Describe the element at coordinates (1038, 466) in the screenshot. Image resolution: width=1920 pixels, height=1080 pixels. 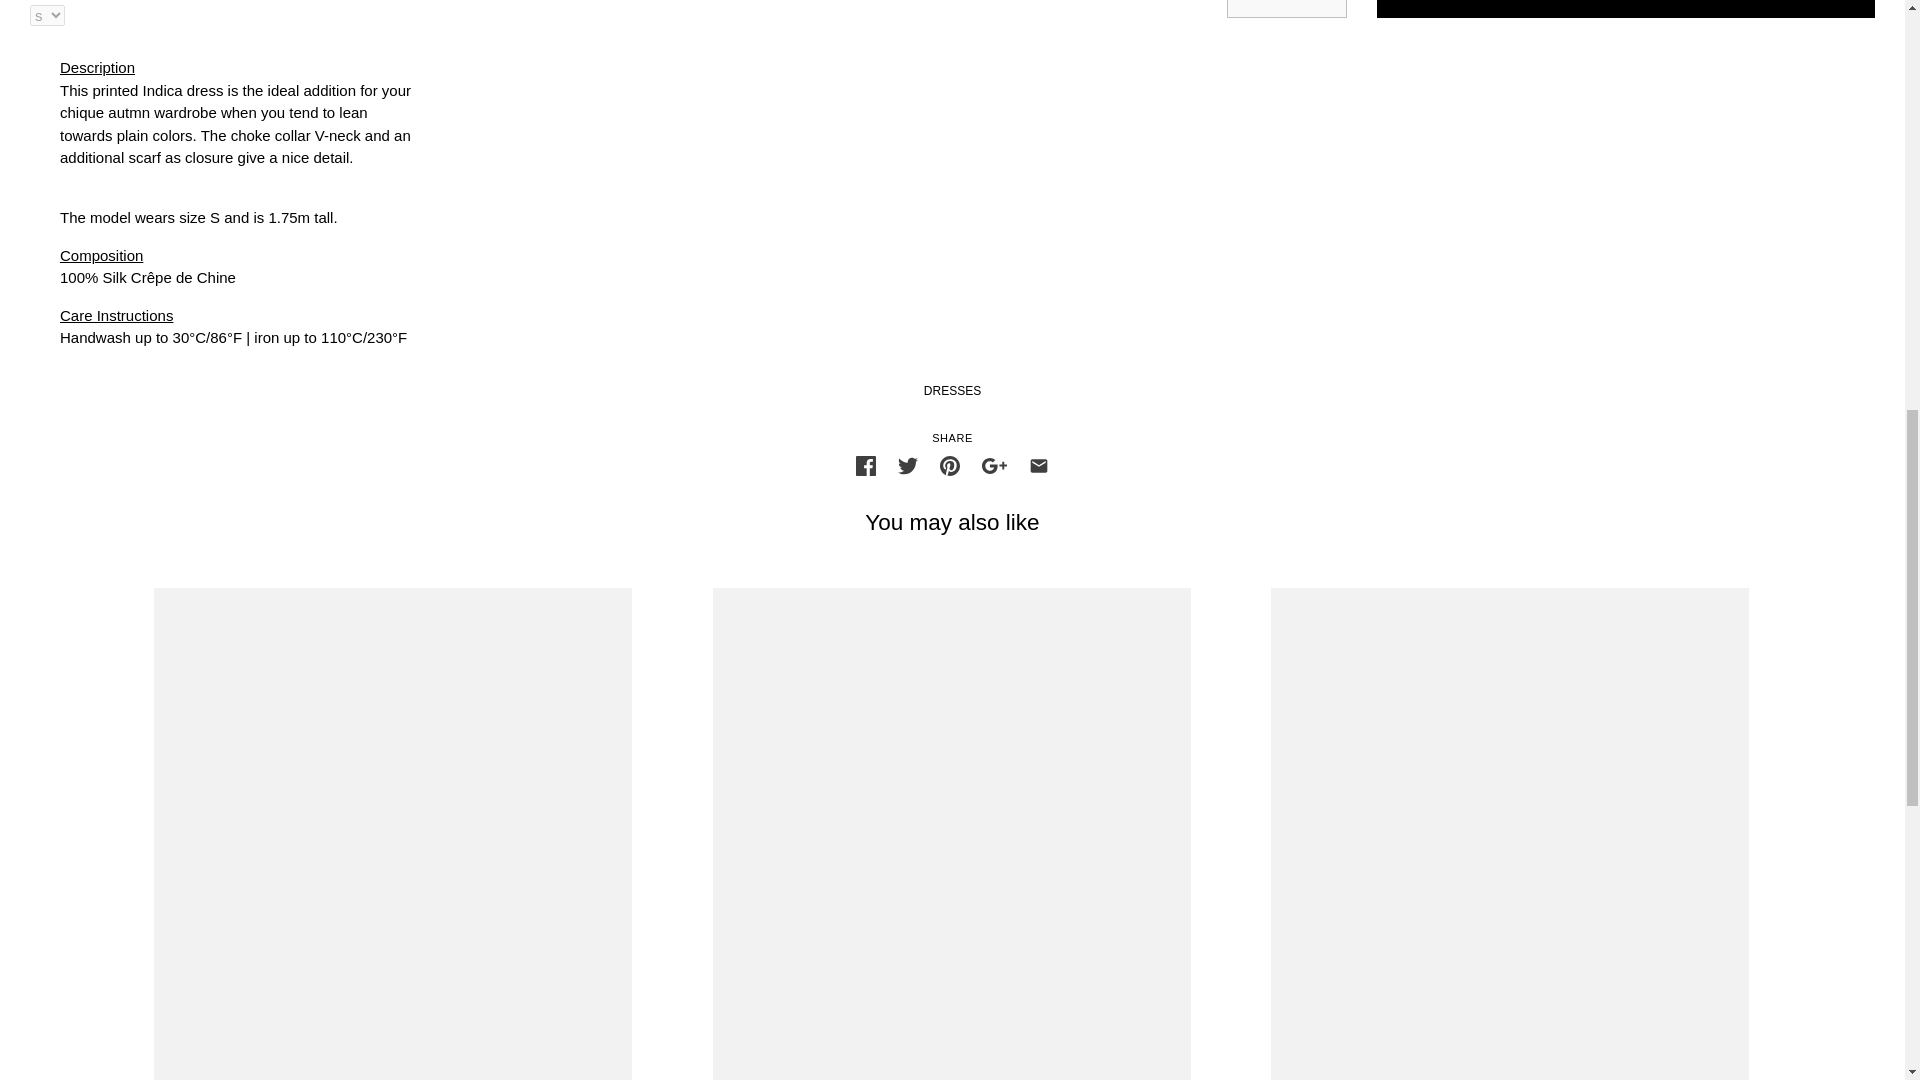
I see `Email` at that location.